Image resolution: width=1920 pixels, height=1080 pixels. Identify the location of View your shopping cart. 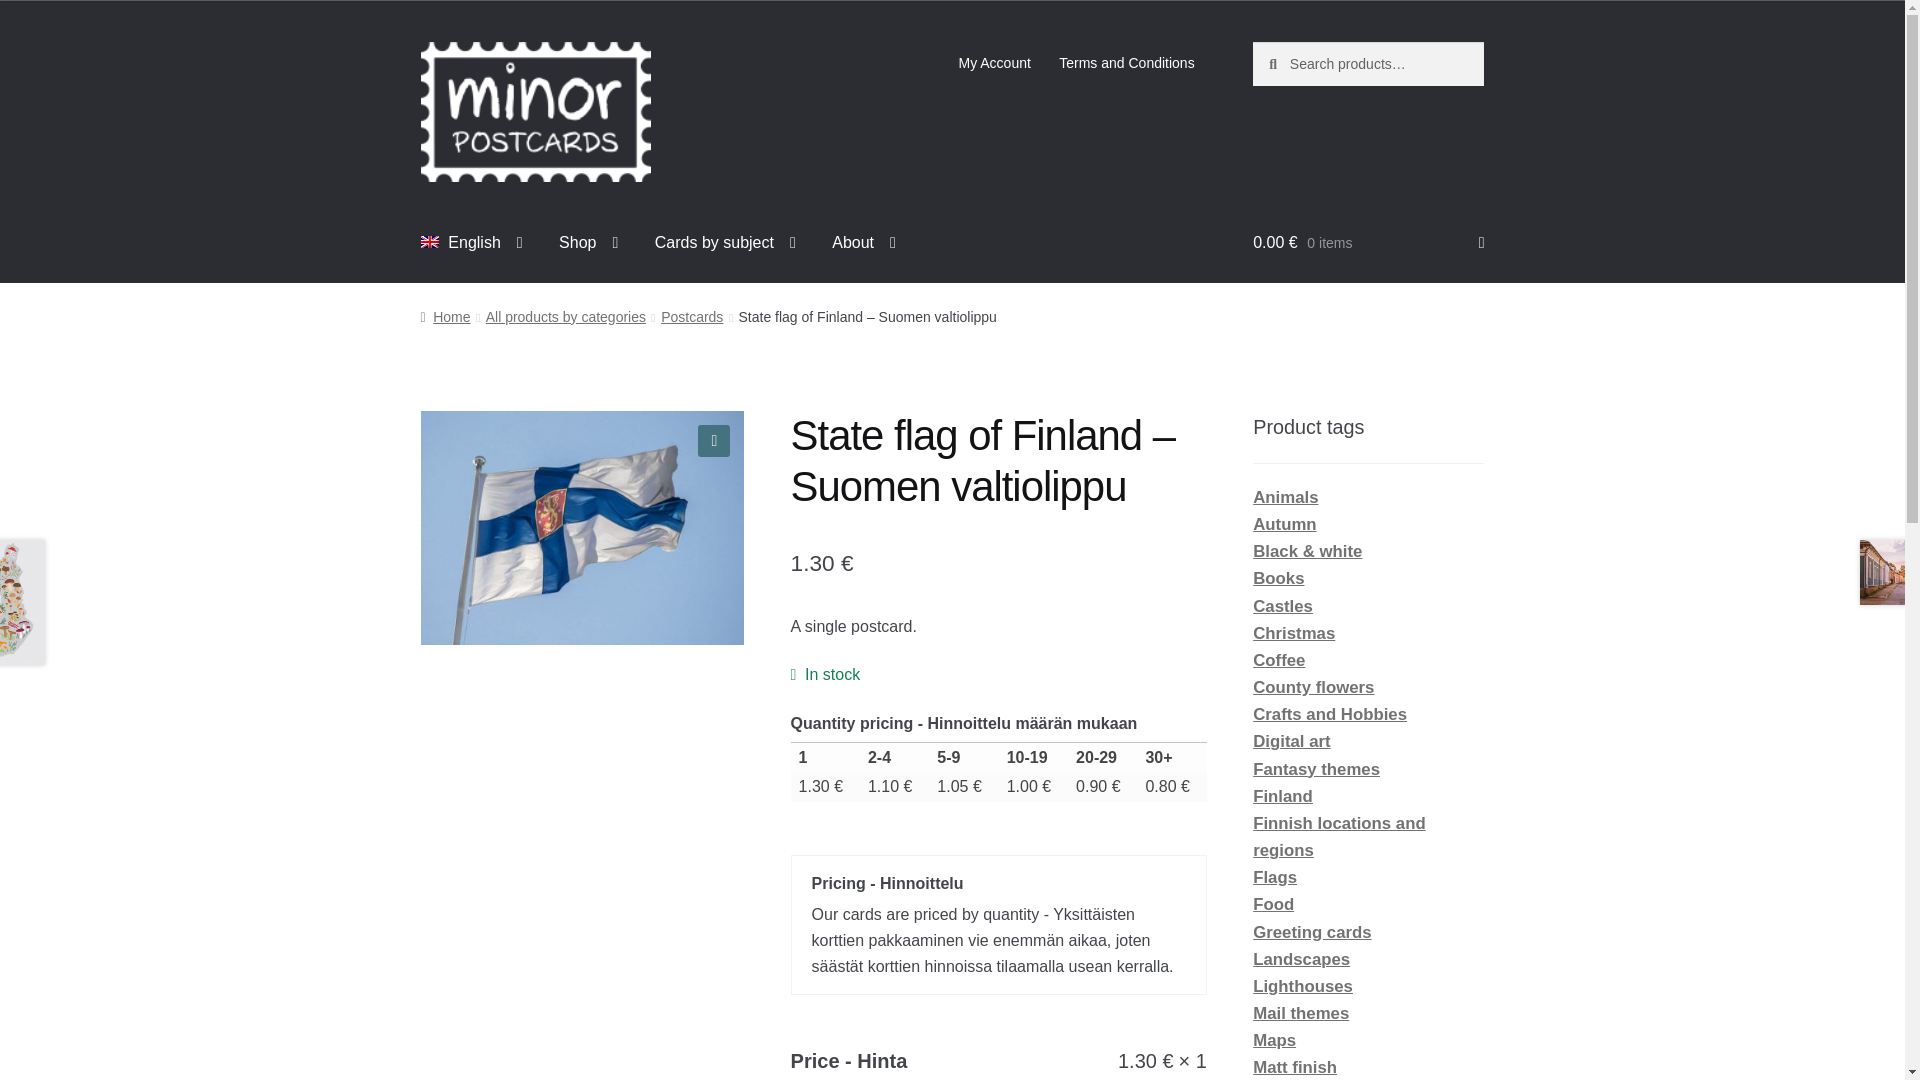
(1368, 242).